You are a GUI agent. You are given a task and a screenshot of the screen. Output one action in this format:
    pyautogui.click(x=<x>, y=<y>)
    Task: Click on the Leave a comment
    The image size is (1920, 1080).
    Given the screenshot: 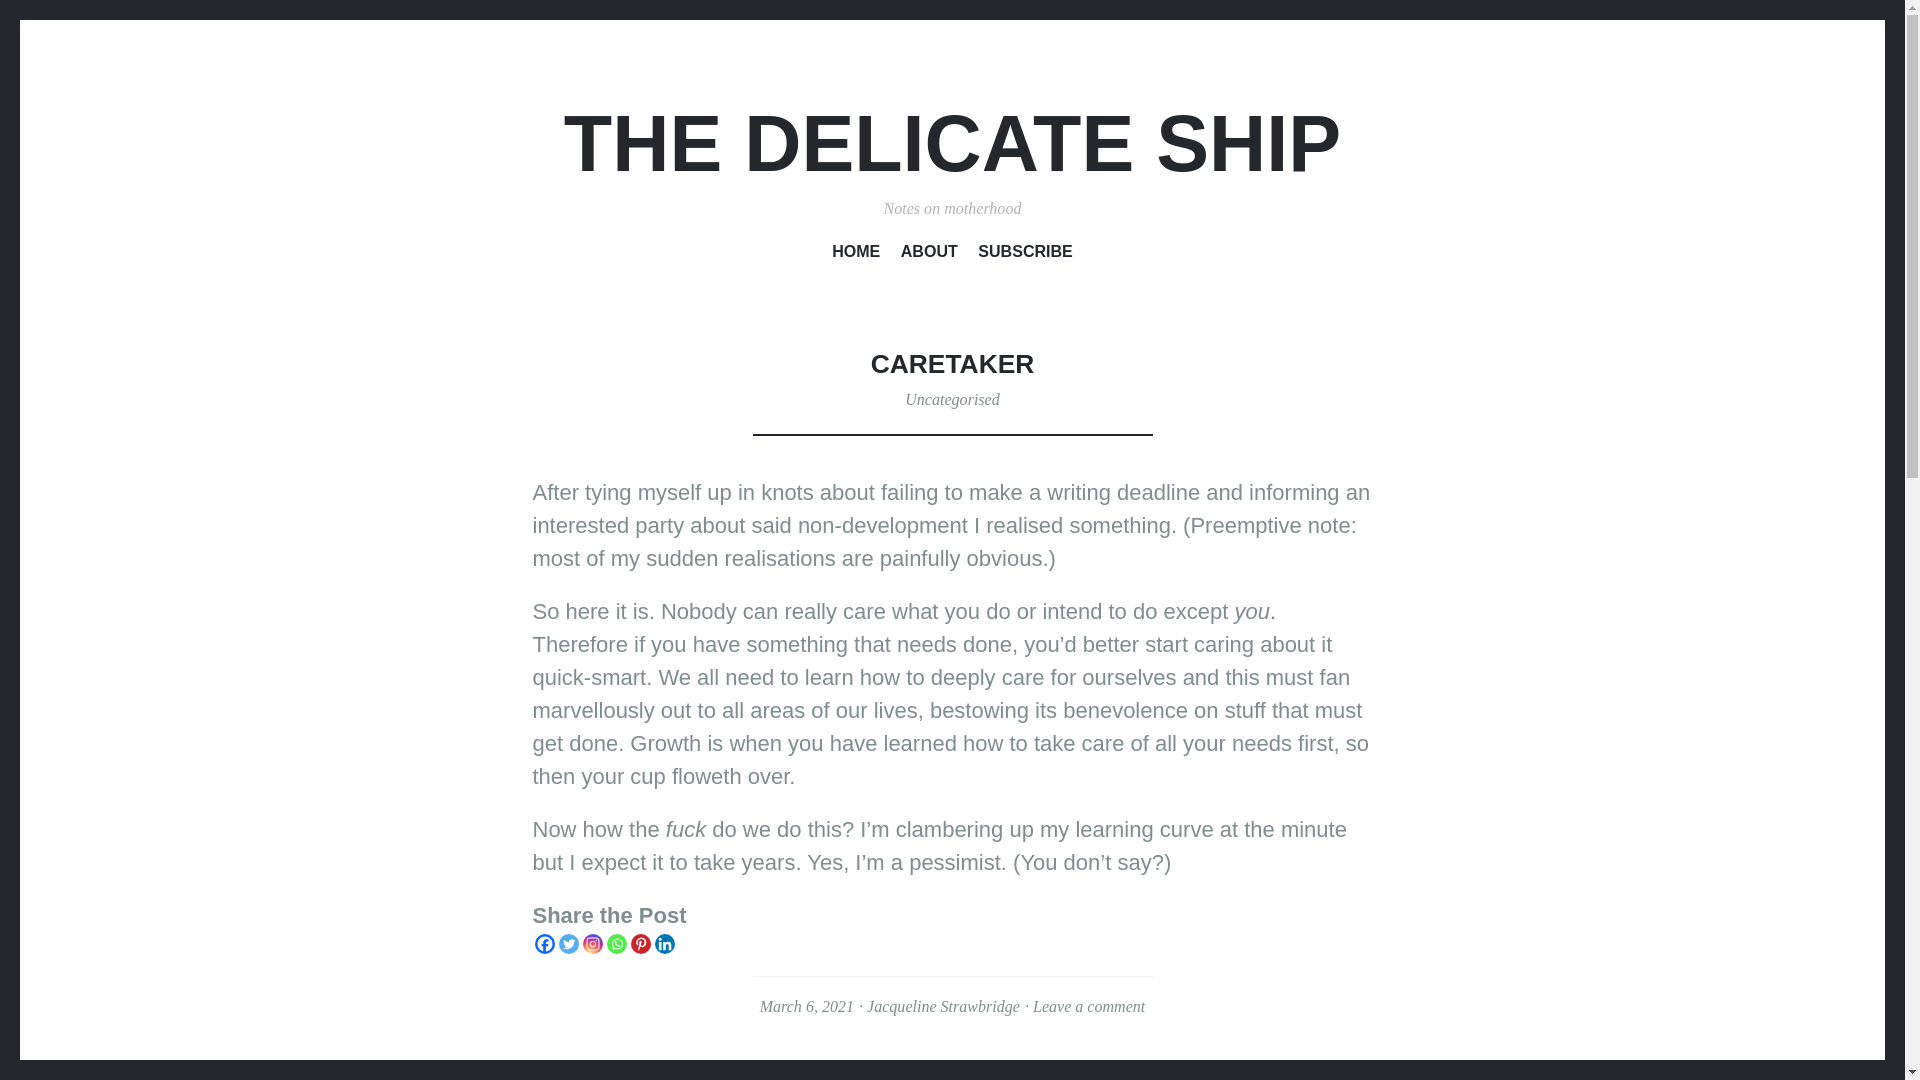 What is the action you would take?
    pyautogui.click(x=1088, y=1006)
    